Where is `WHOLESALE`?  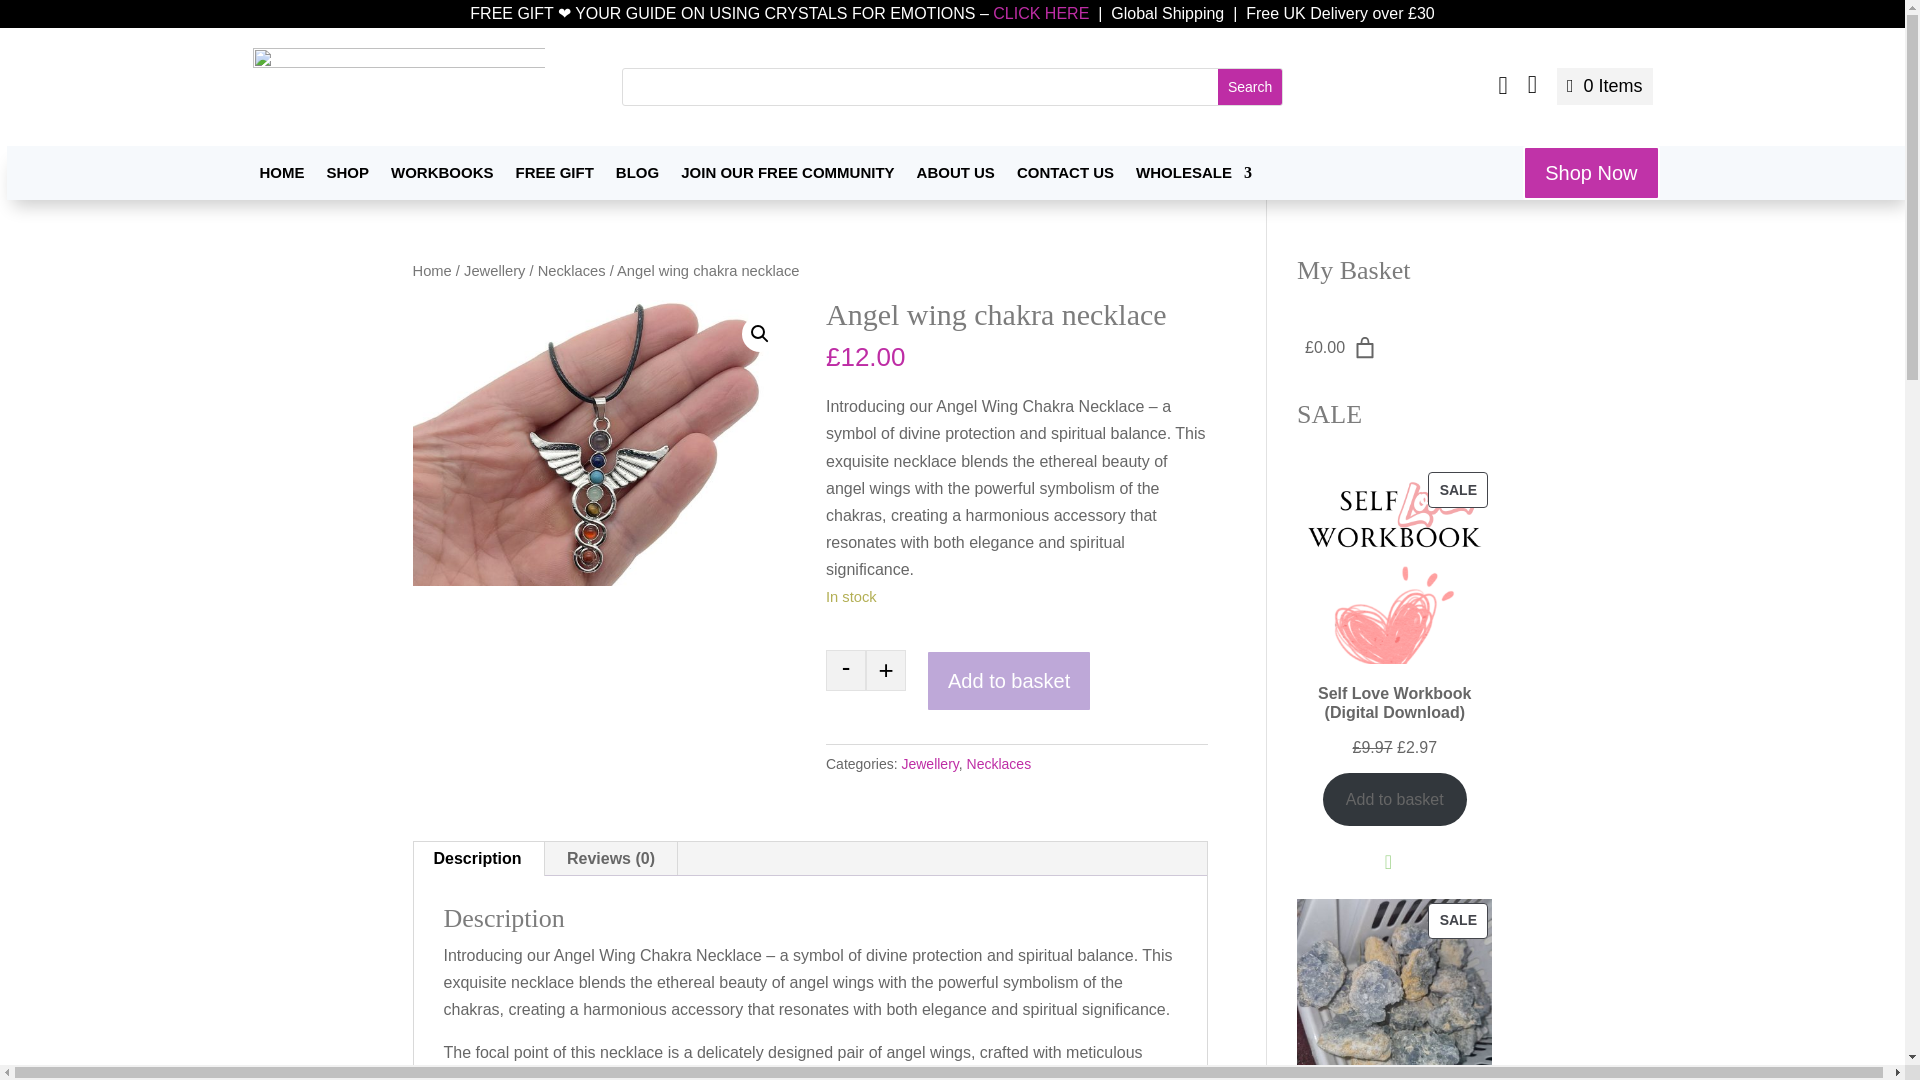 WHOLESALE is located at coordinates (1194, 182).